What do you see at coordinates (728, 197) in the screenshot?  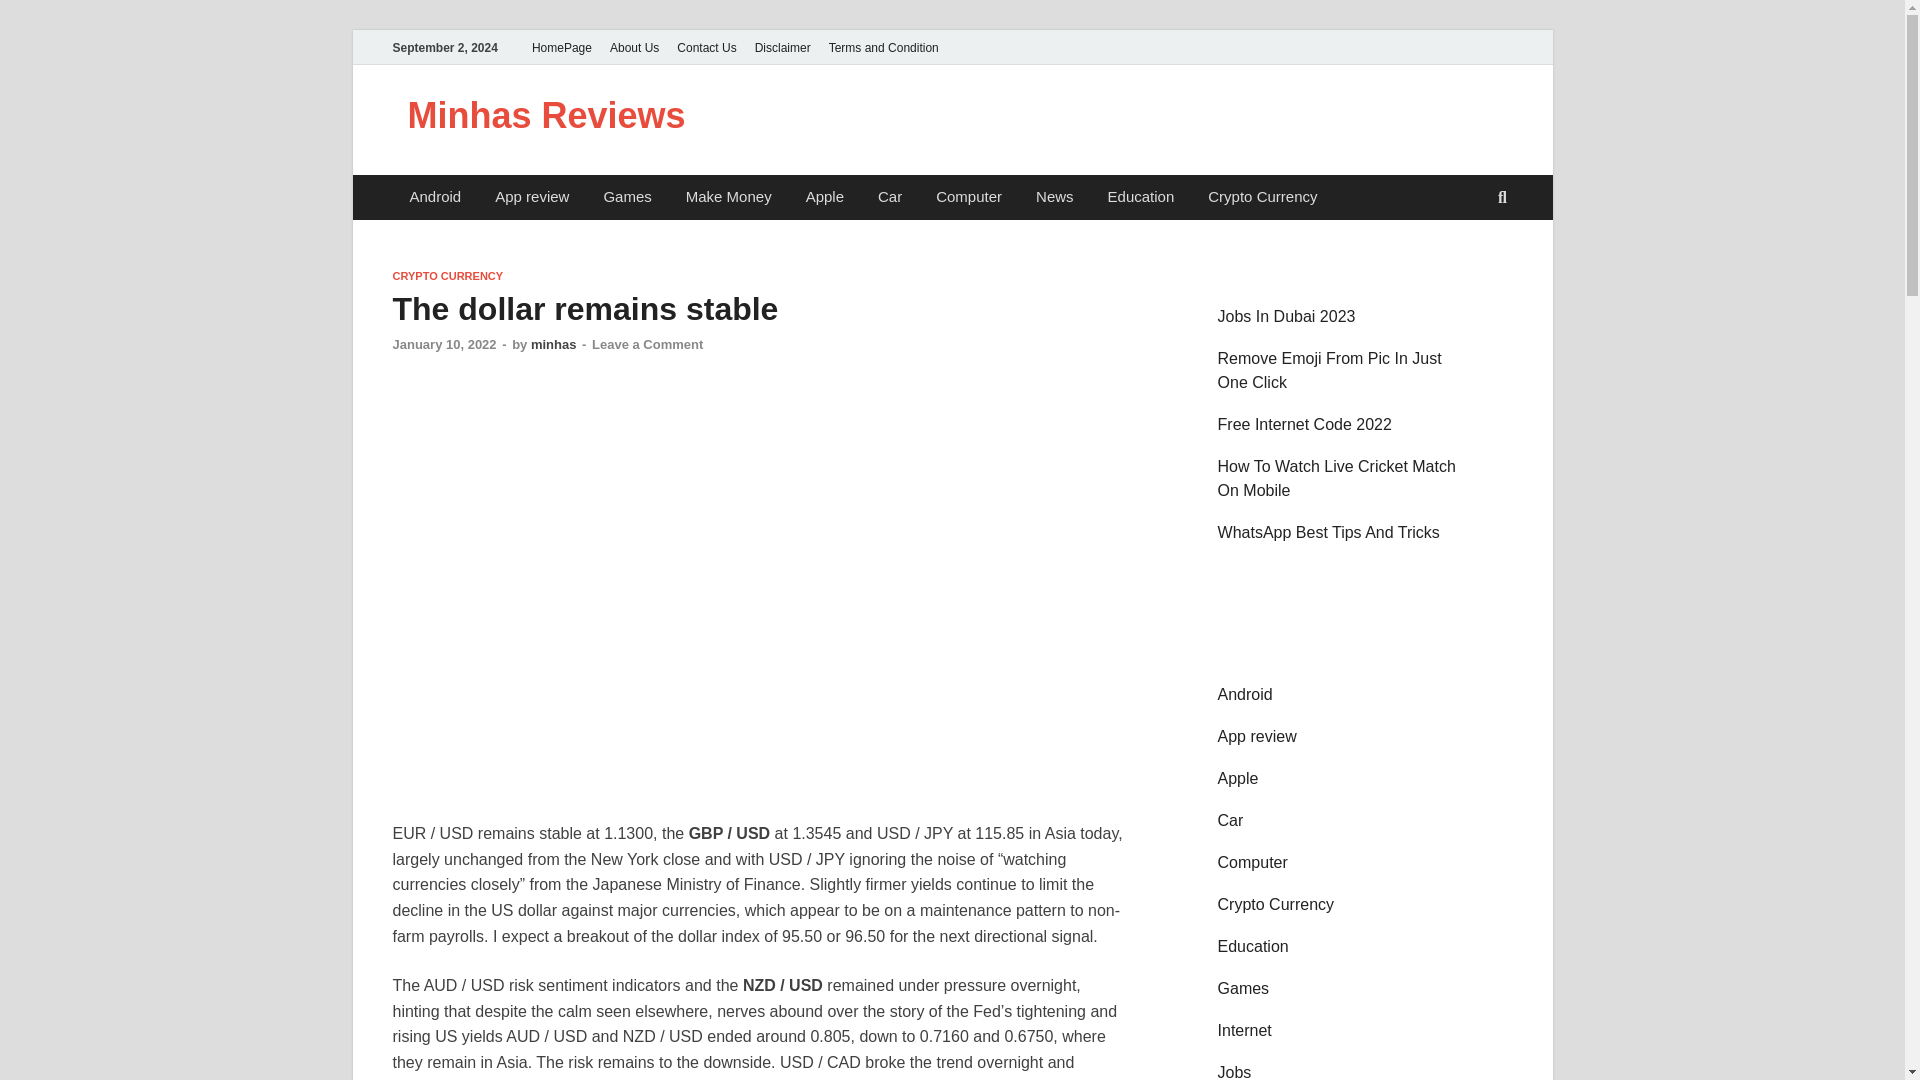 I see `Make Money` at bounding box center [728, 197].